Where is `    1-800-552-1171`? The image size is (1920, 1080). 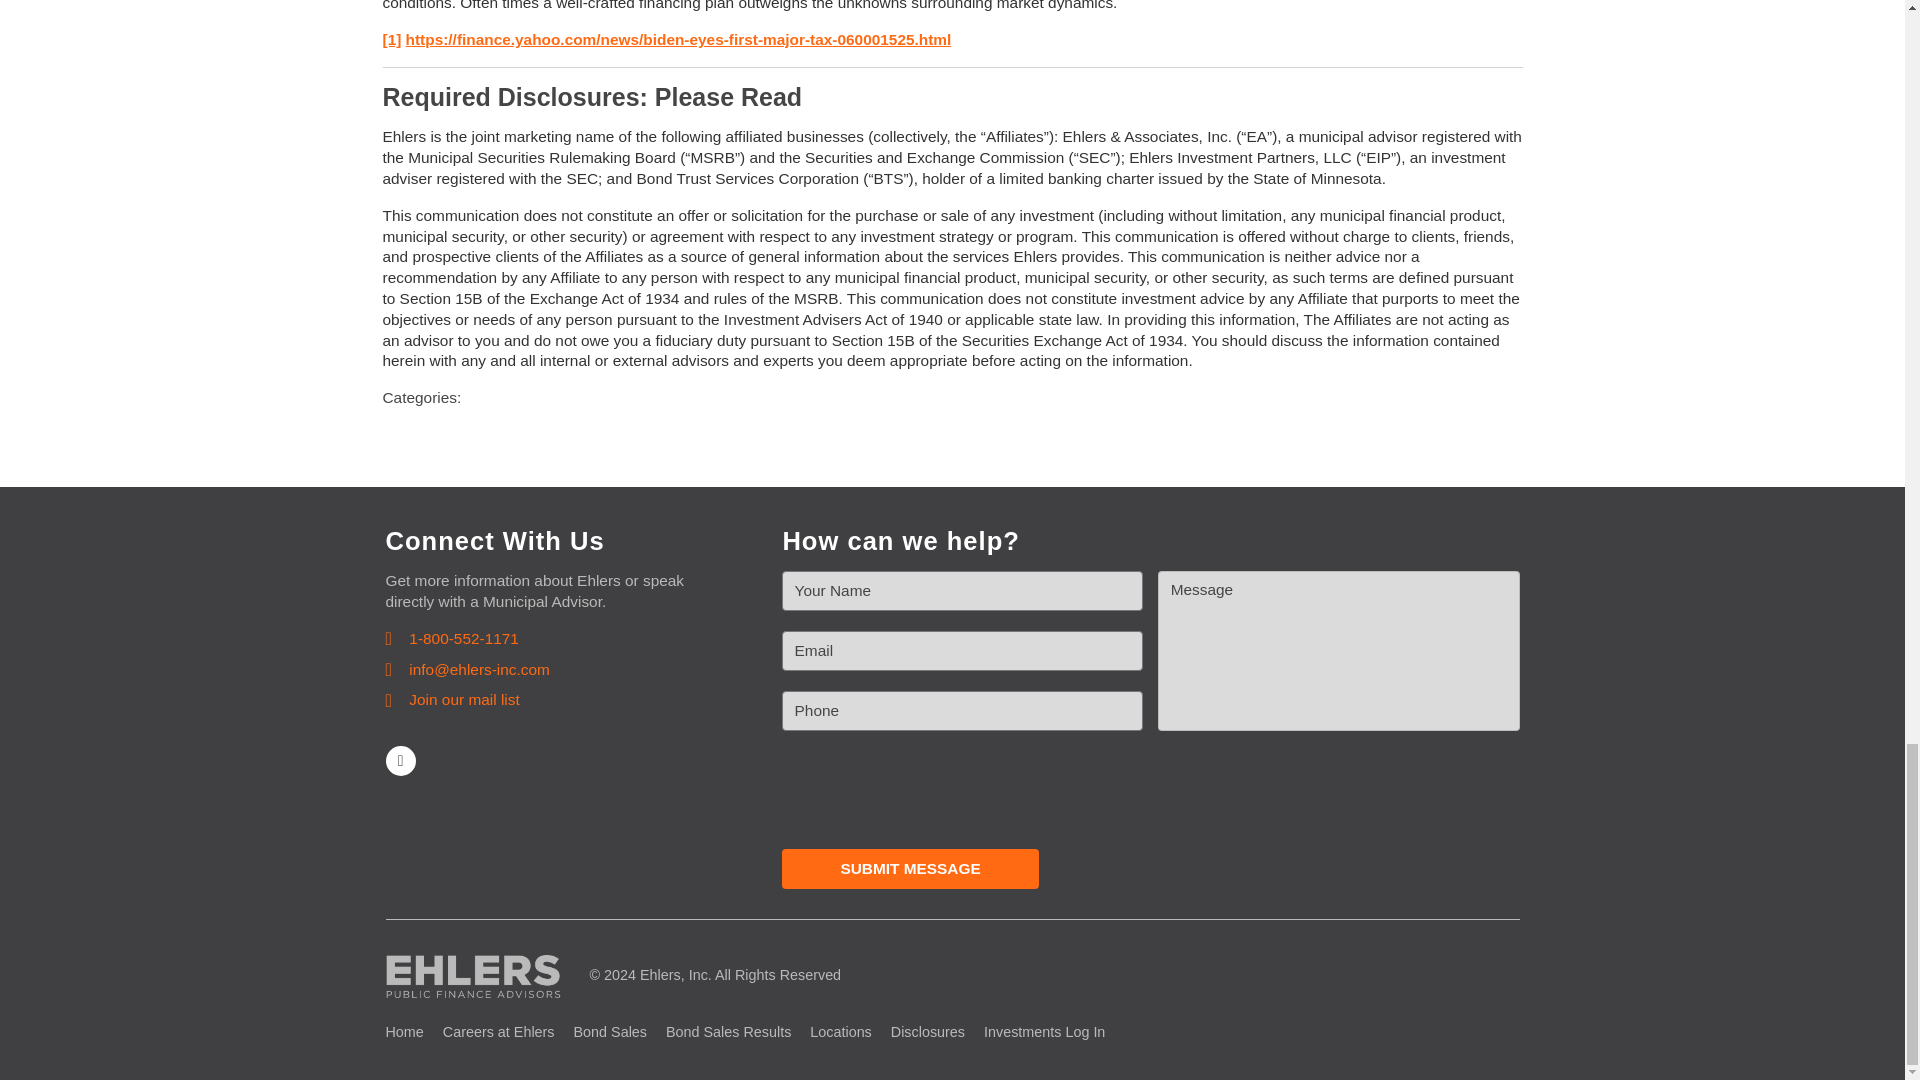
    1-800-552-1171 is located at coordinates (452, 639).